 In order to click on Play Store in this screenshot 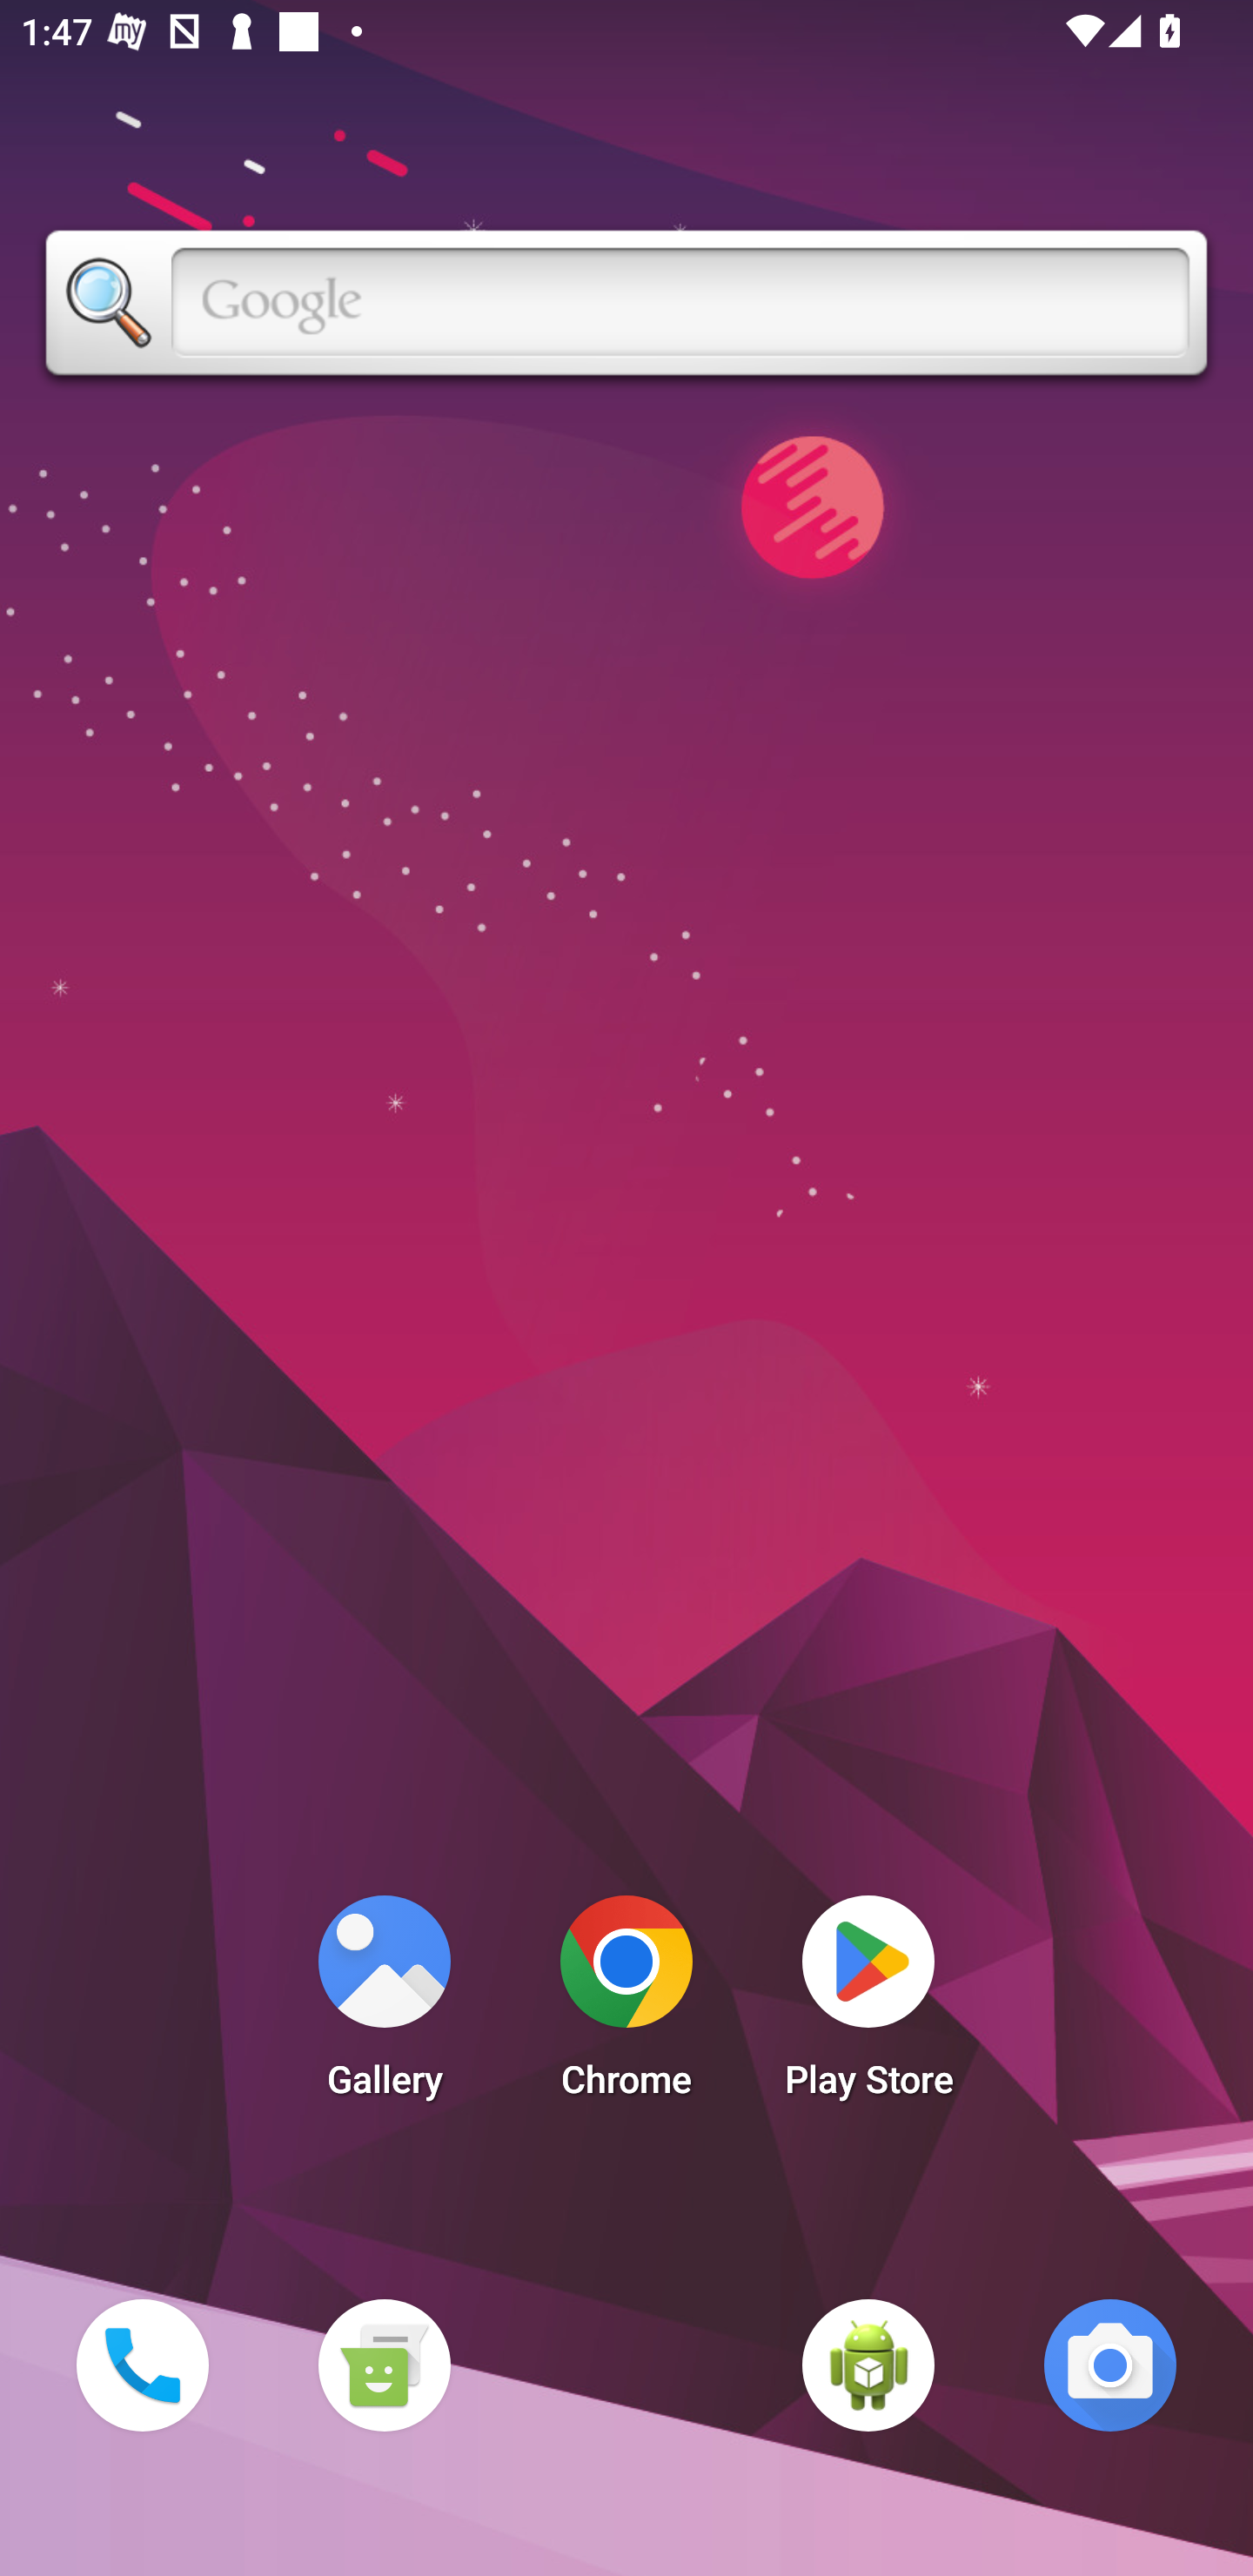, I will do `click(868, 2005)`.